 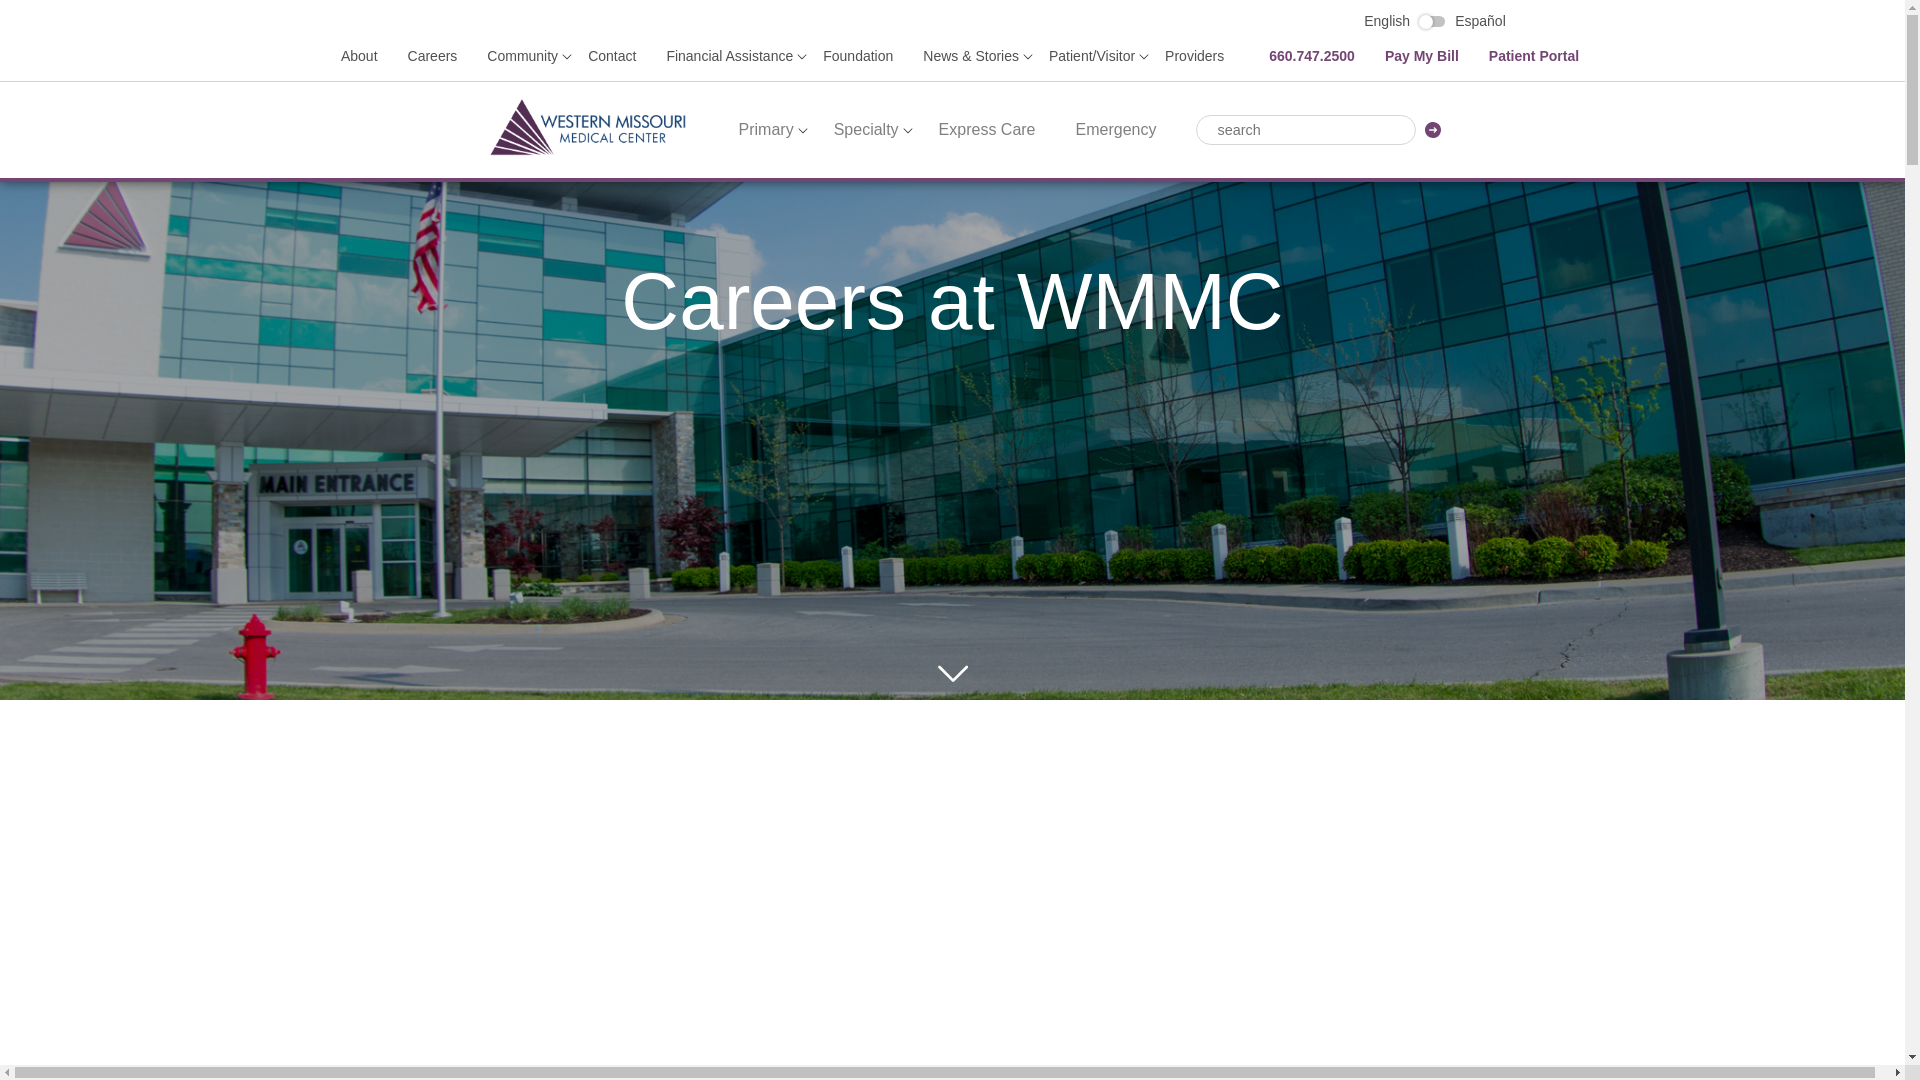 What do you see at coordinates (1194, 56) in the screenshot?
I see `Providers` at bounding box center [1194, 56].